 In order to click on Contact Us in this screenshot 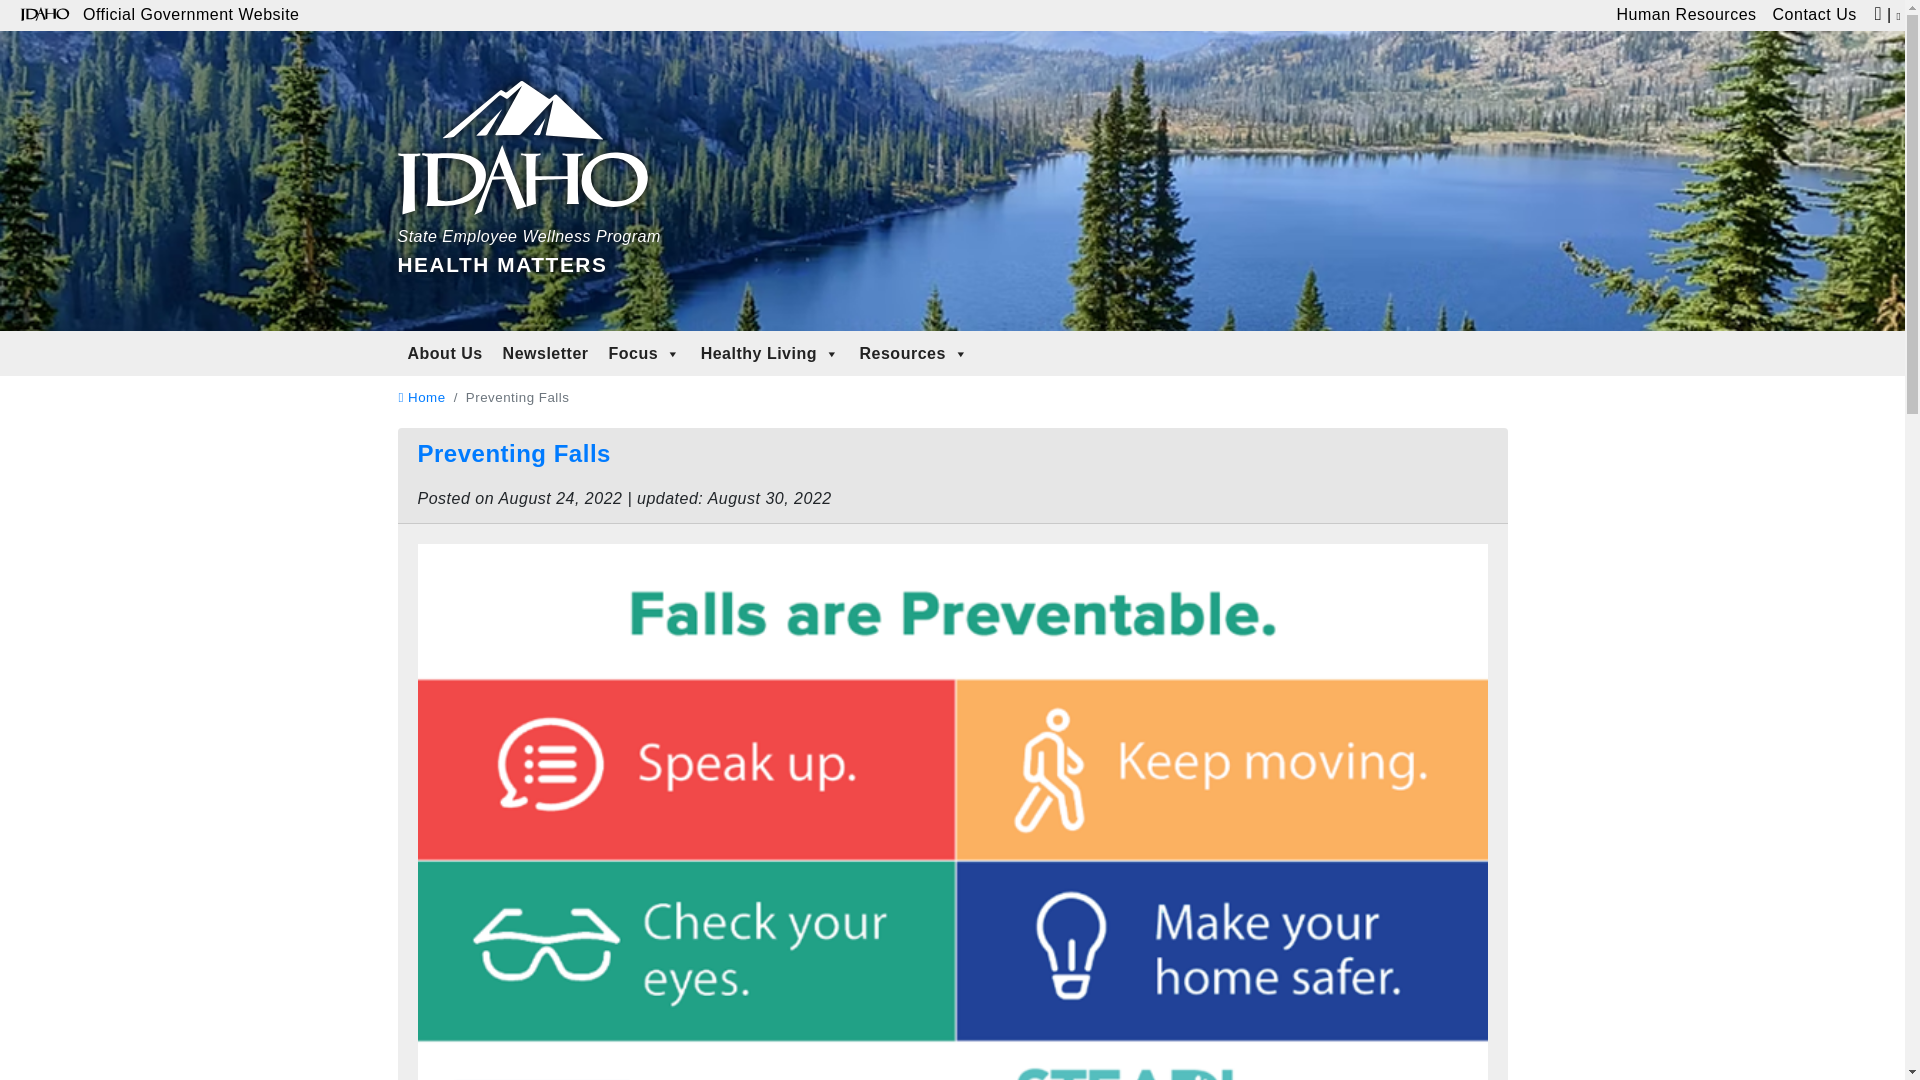, I will do `click(1814, 16)`.